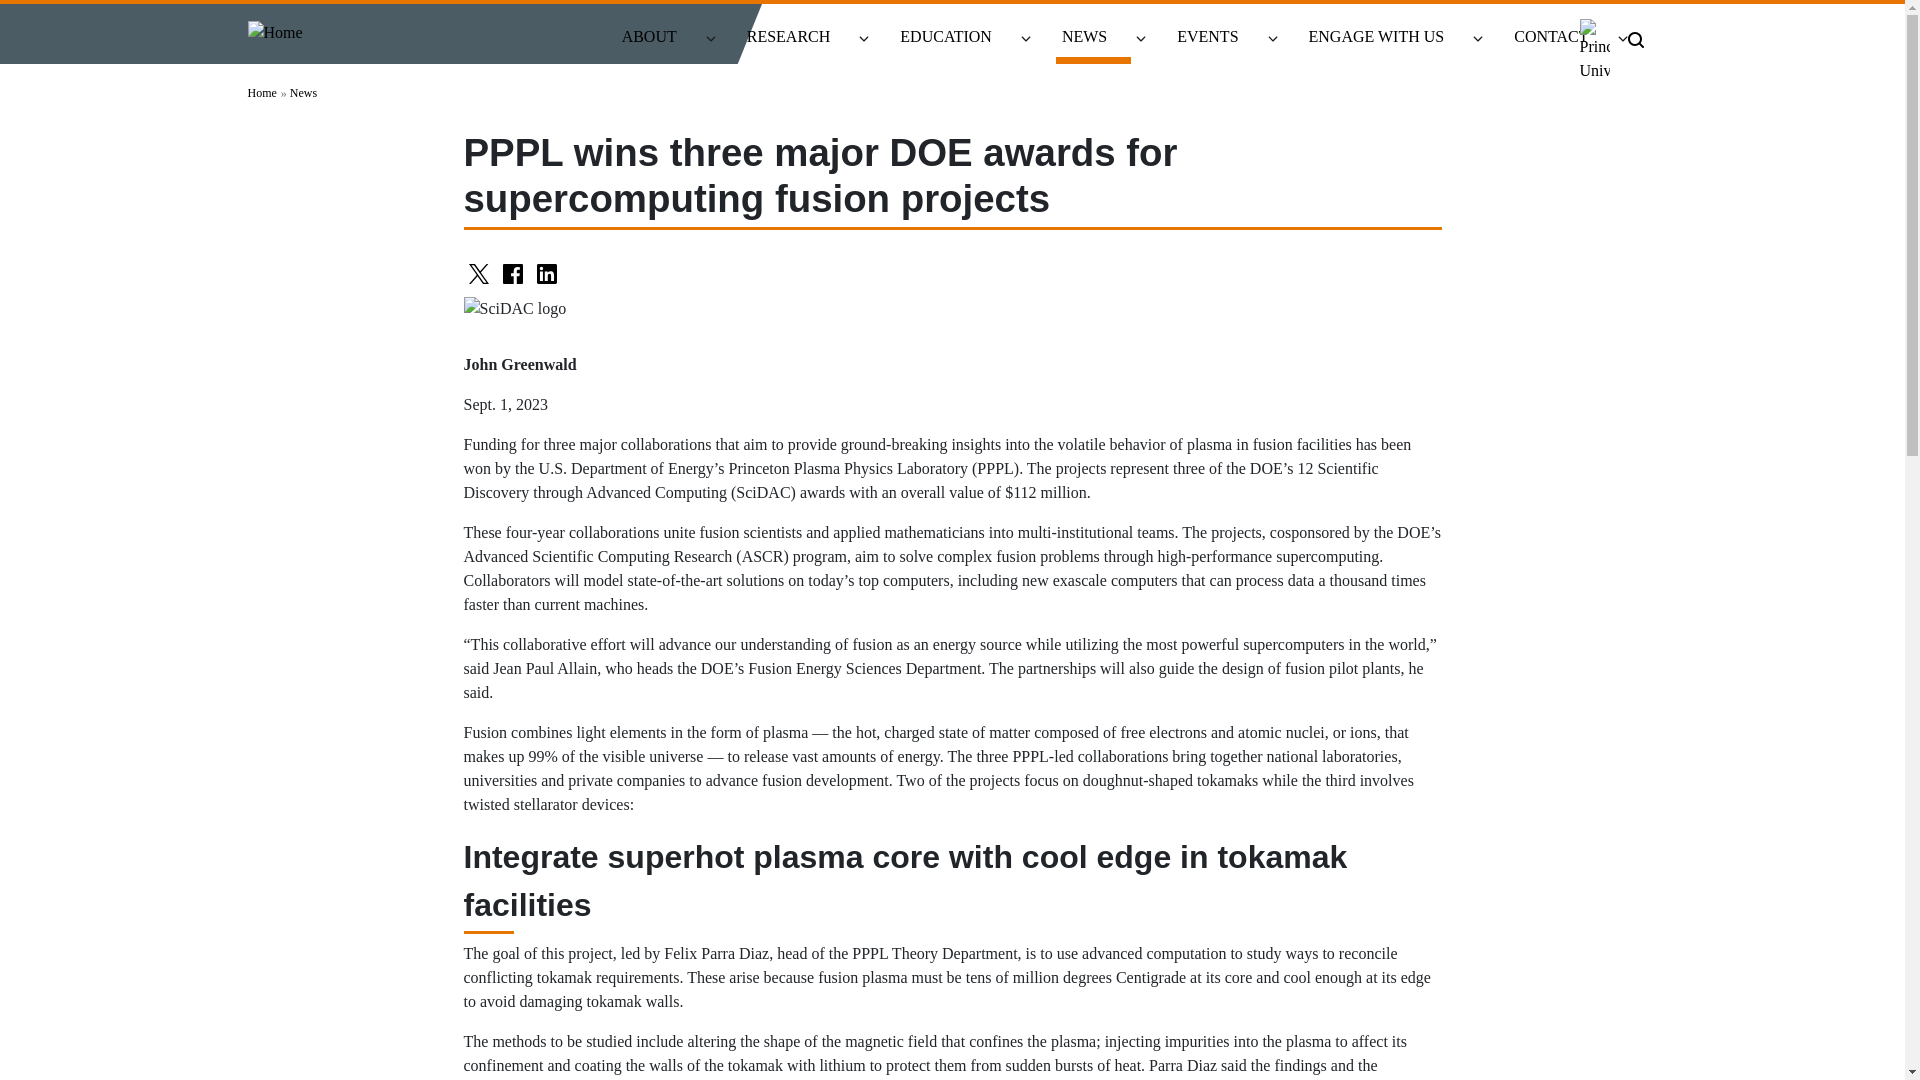 The width and height of the screenshot is (1920, 1080). What do you see at coordinates (658, 38) in the screenshot?
I see `ABOUT` at bounding box center [658, 38].